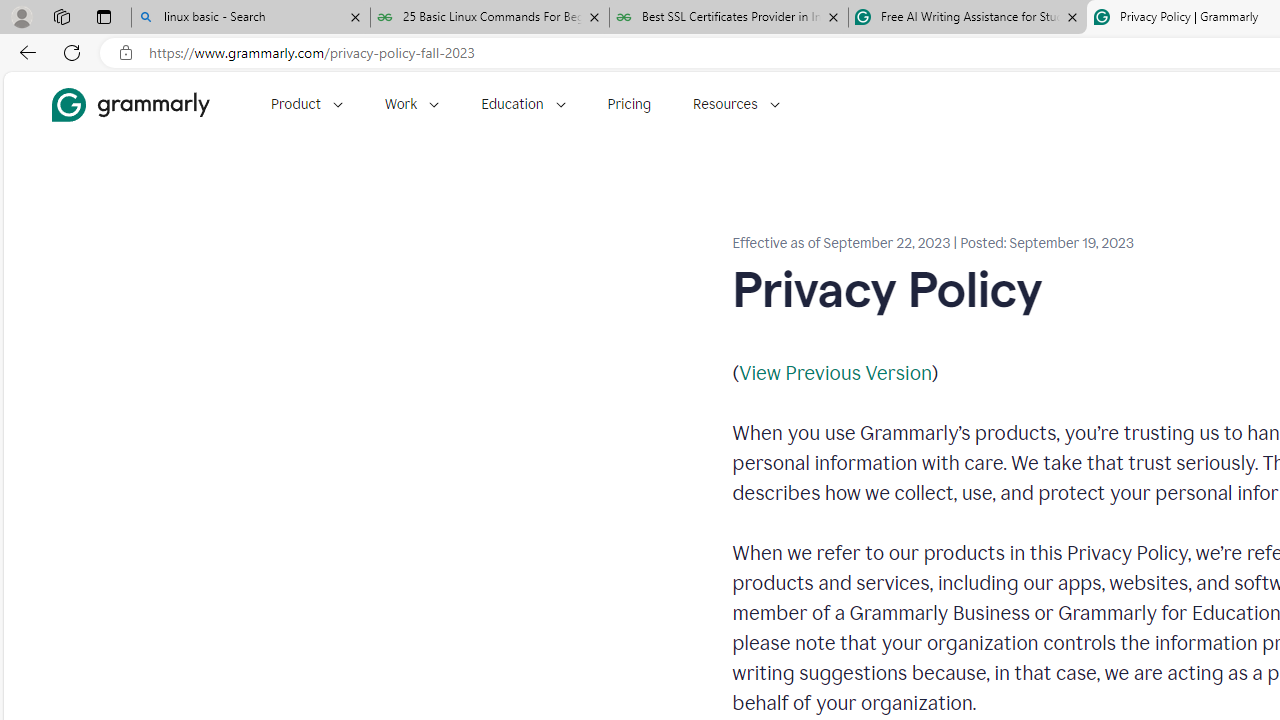  What do you see at coordinates (729, 18) in the screenshot?
I see `Best SSL Certificates Provider in India - GeeksforGeeks` at bounding box center [729, 18].